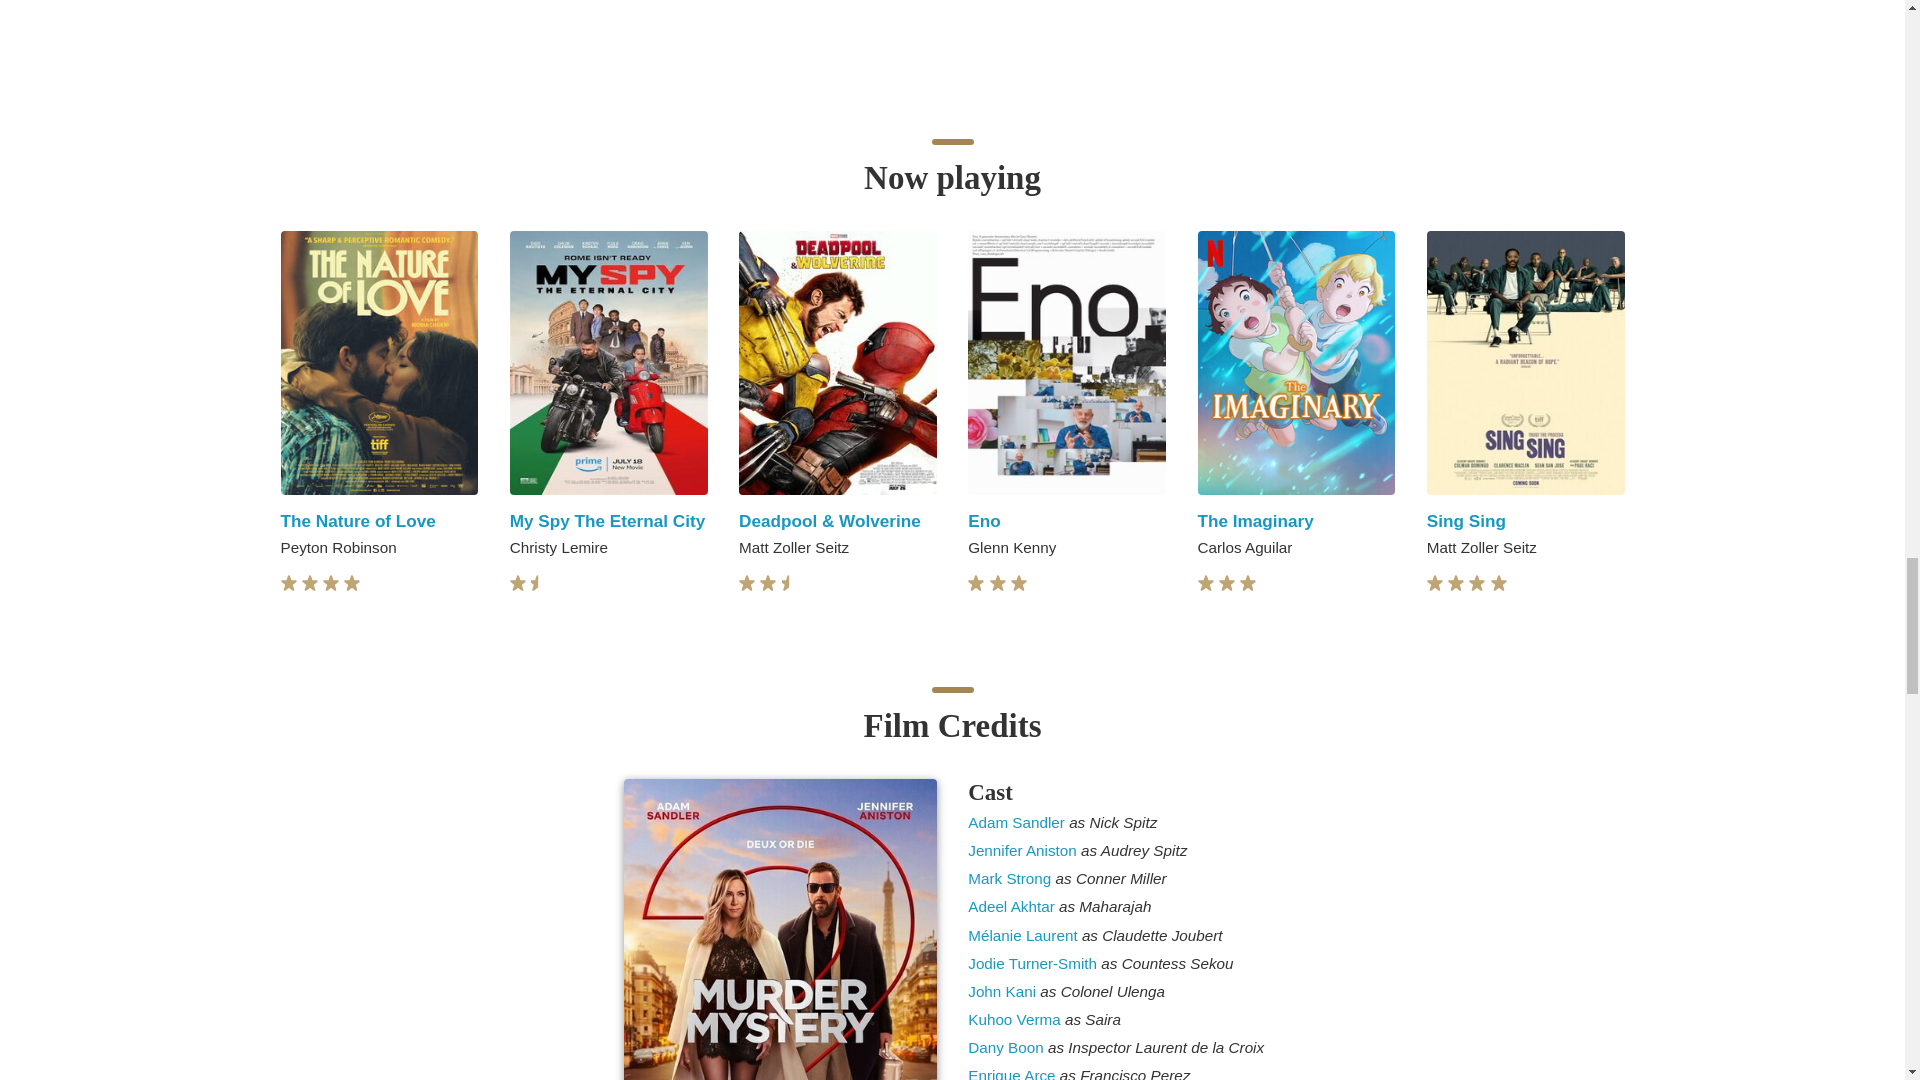 This screenshot has height=1080, width=1920. I want to click on star-full, so click(352, 582).